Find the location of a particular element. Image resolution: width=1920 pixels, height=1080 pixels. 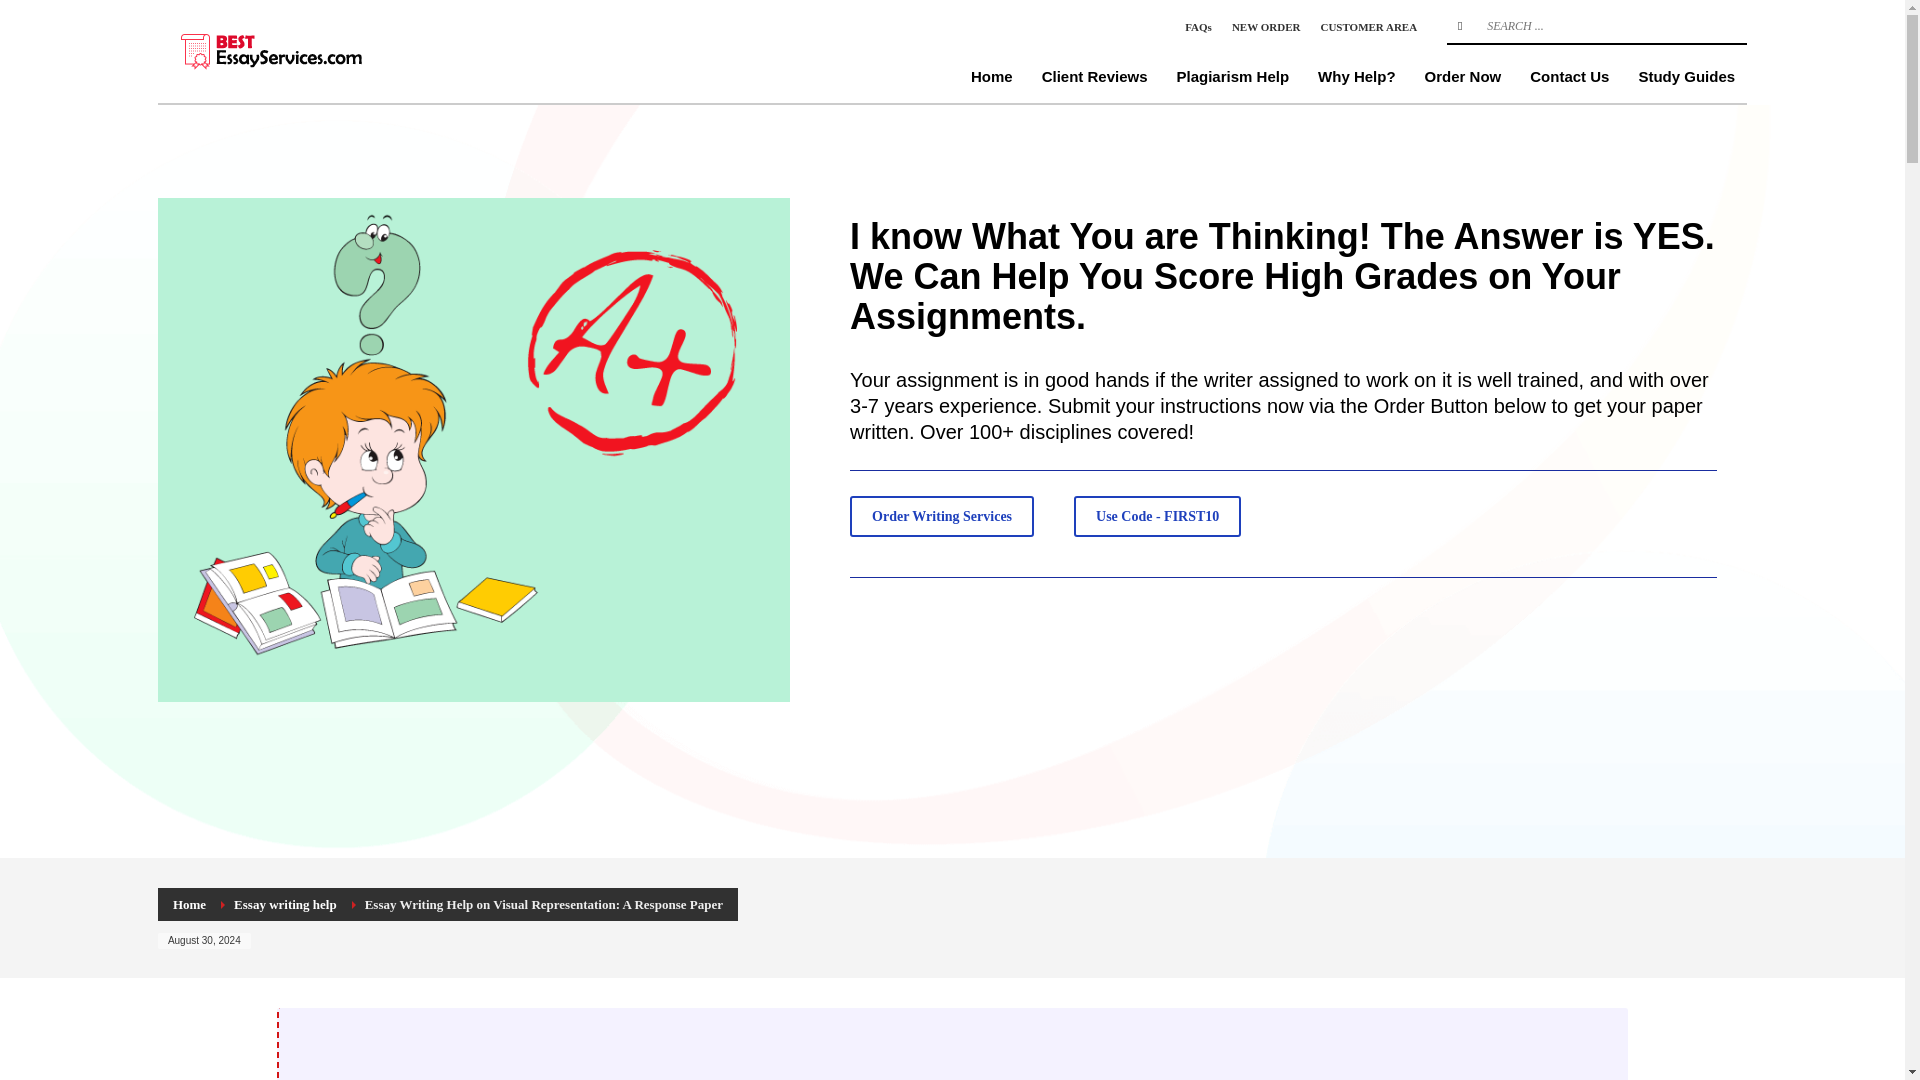

Client Reviews is located at coordinates (1094, 76).